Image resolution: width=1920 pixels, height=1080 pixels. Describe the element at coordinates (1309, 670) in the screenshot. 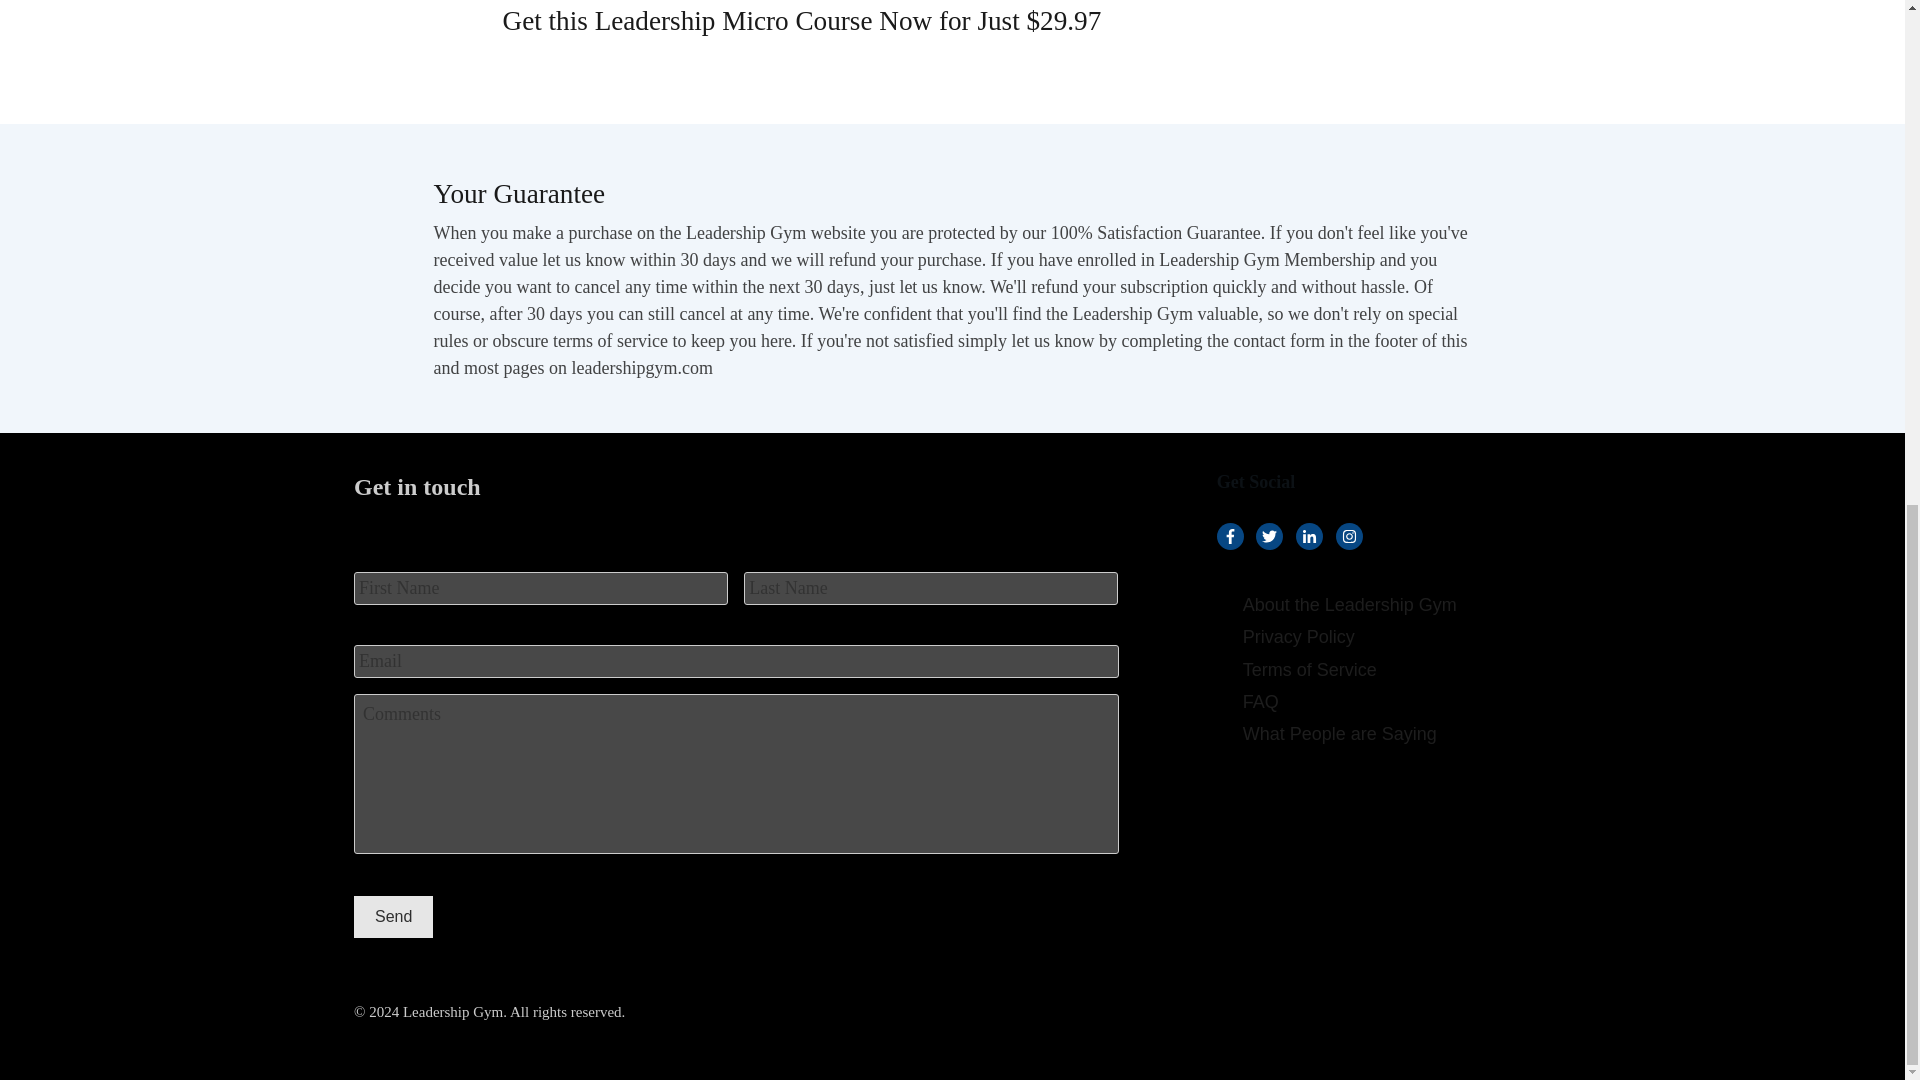

I see `Terms of Service` at that location.